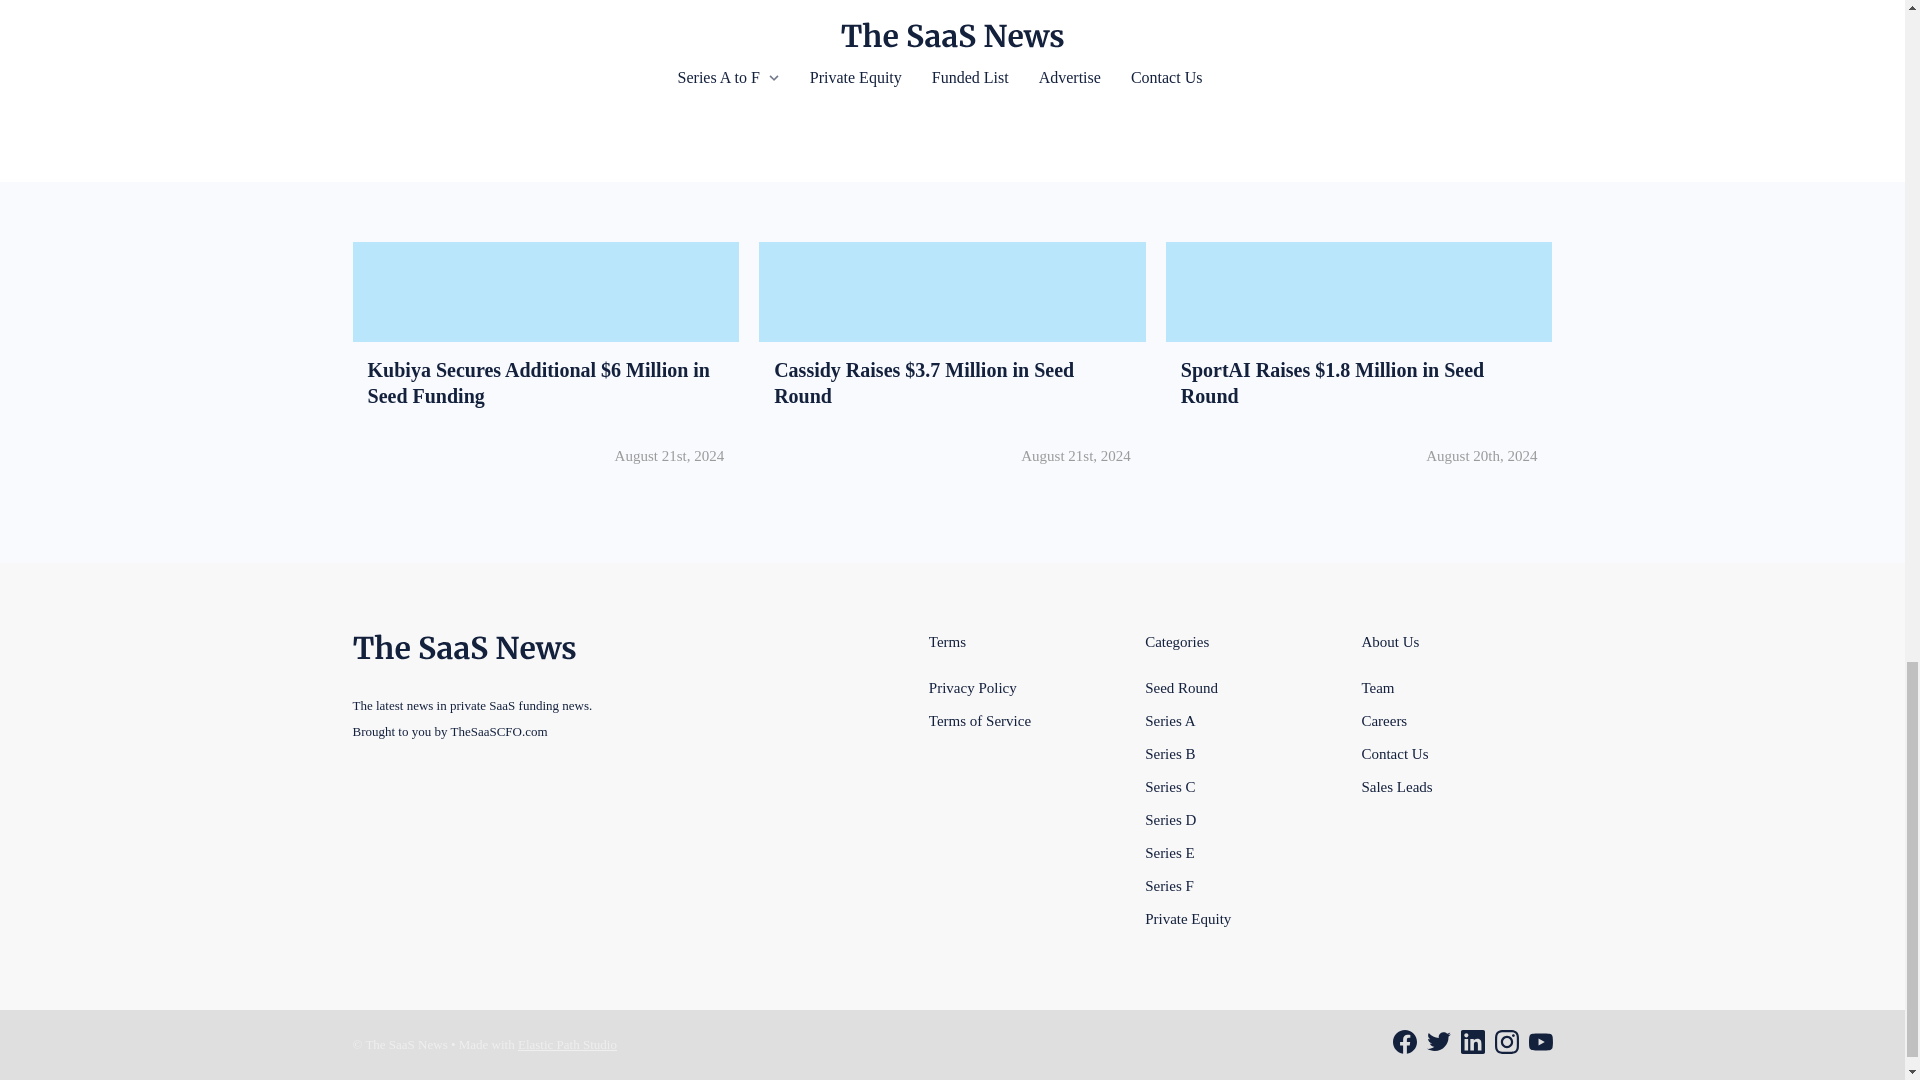  I want to click on Series F, so click(1169, 884).